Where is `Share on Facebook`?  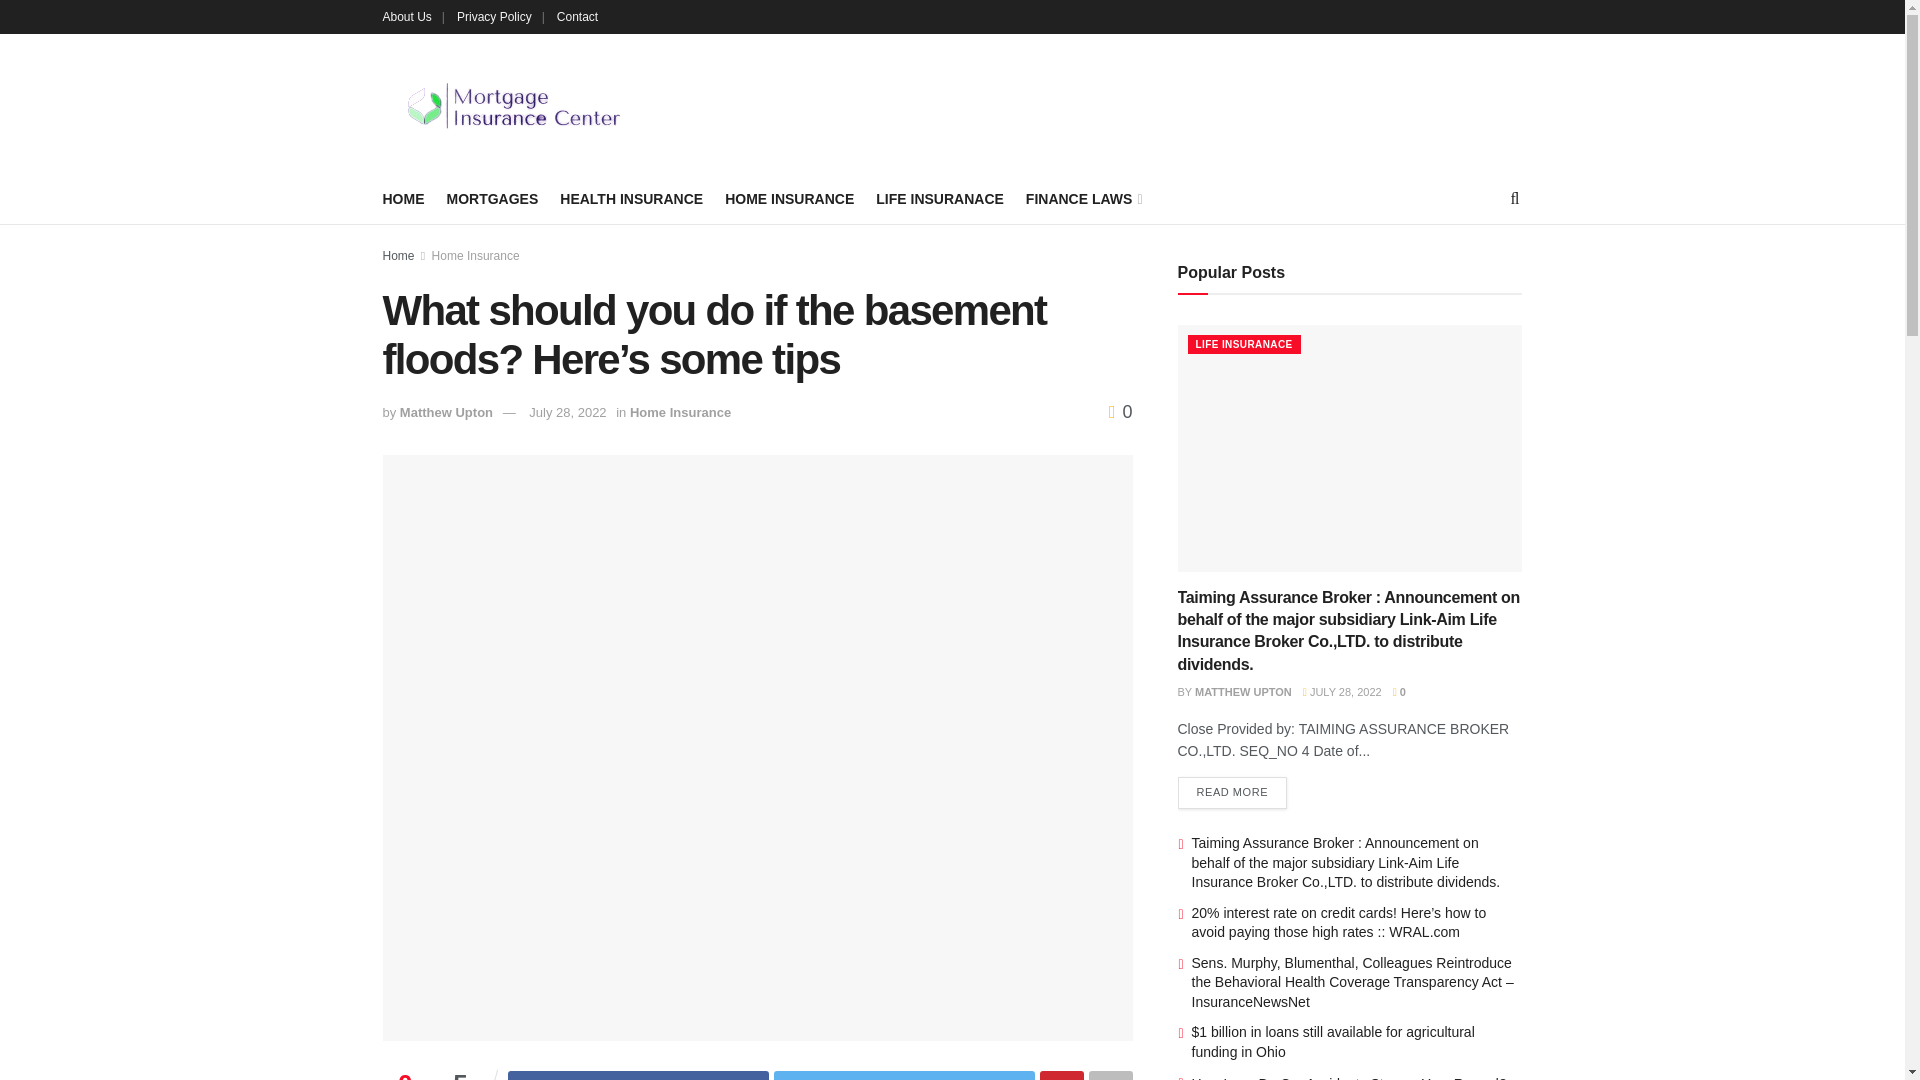 Share on Facebook is located at coordinates (638, 1076).